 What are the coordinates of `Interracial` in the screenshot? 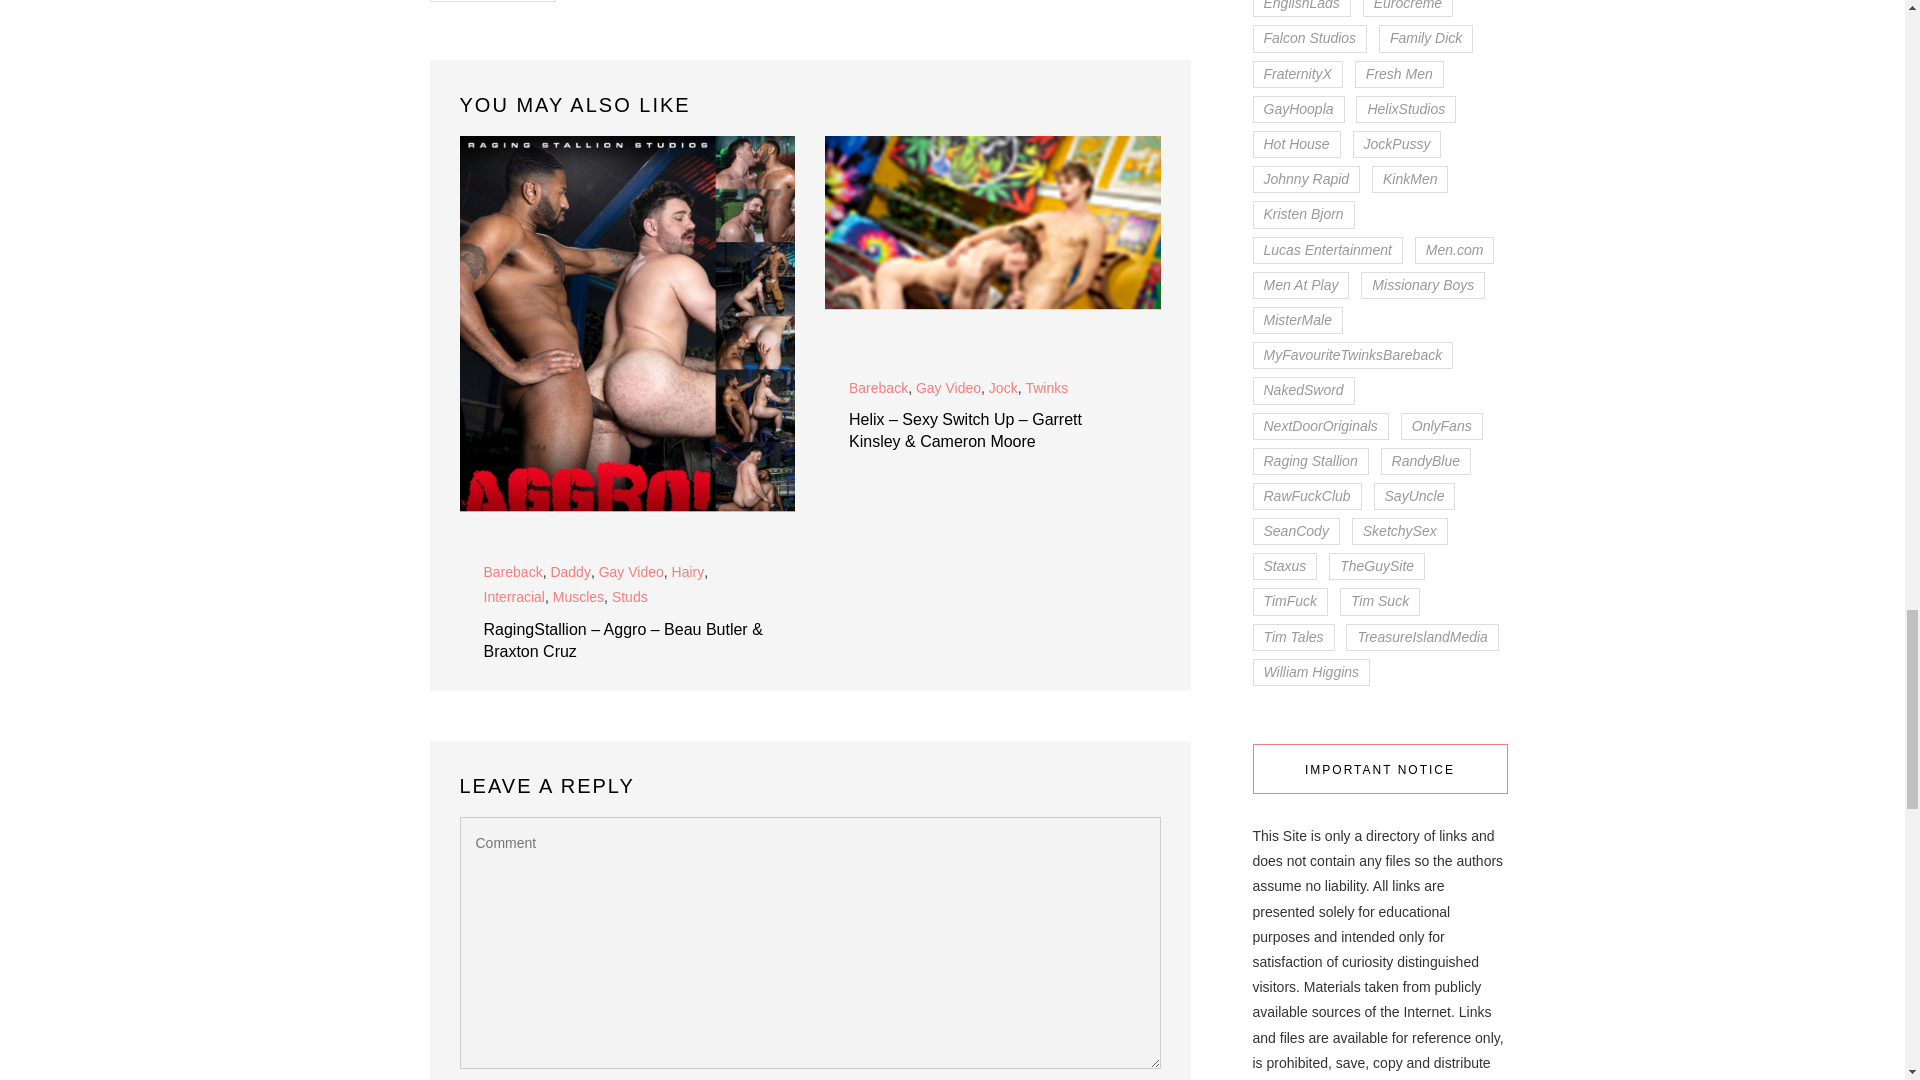 It's located at (514, 598).